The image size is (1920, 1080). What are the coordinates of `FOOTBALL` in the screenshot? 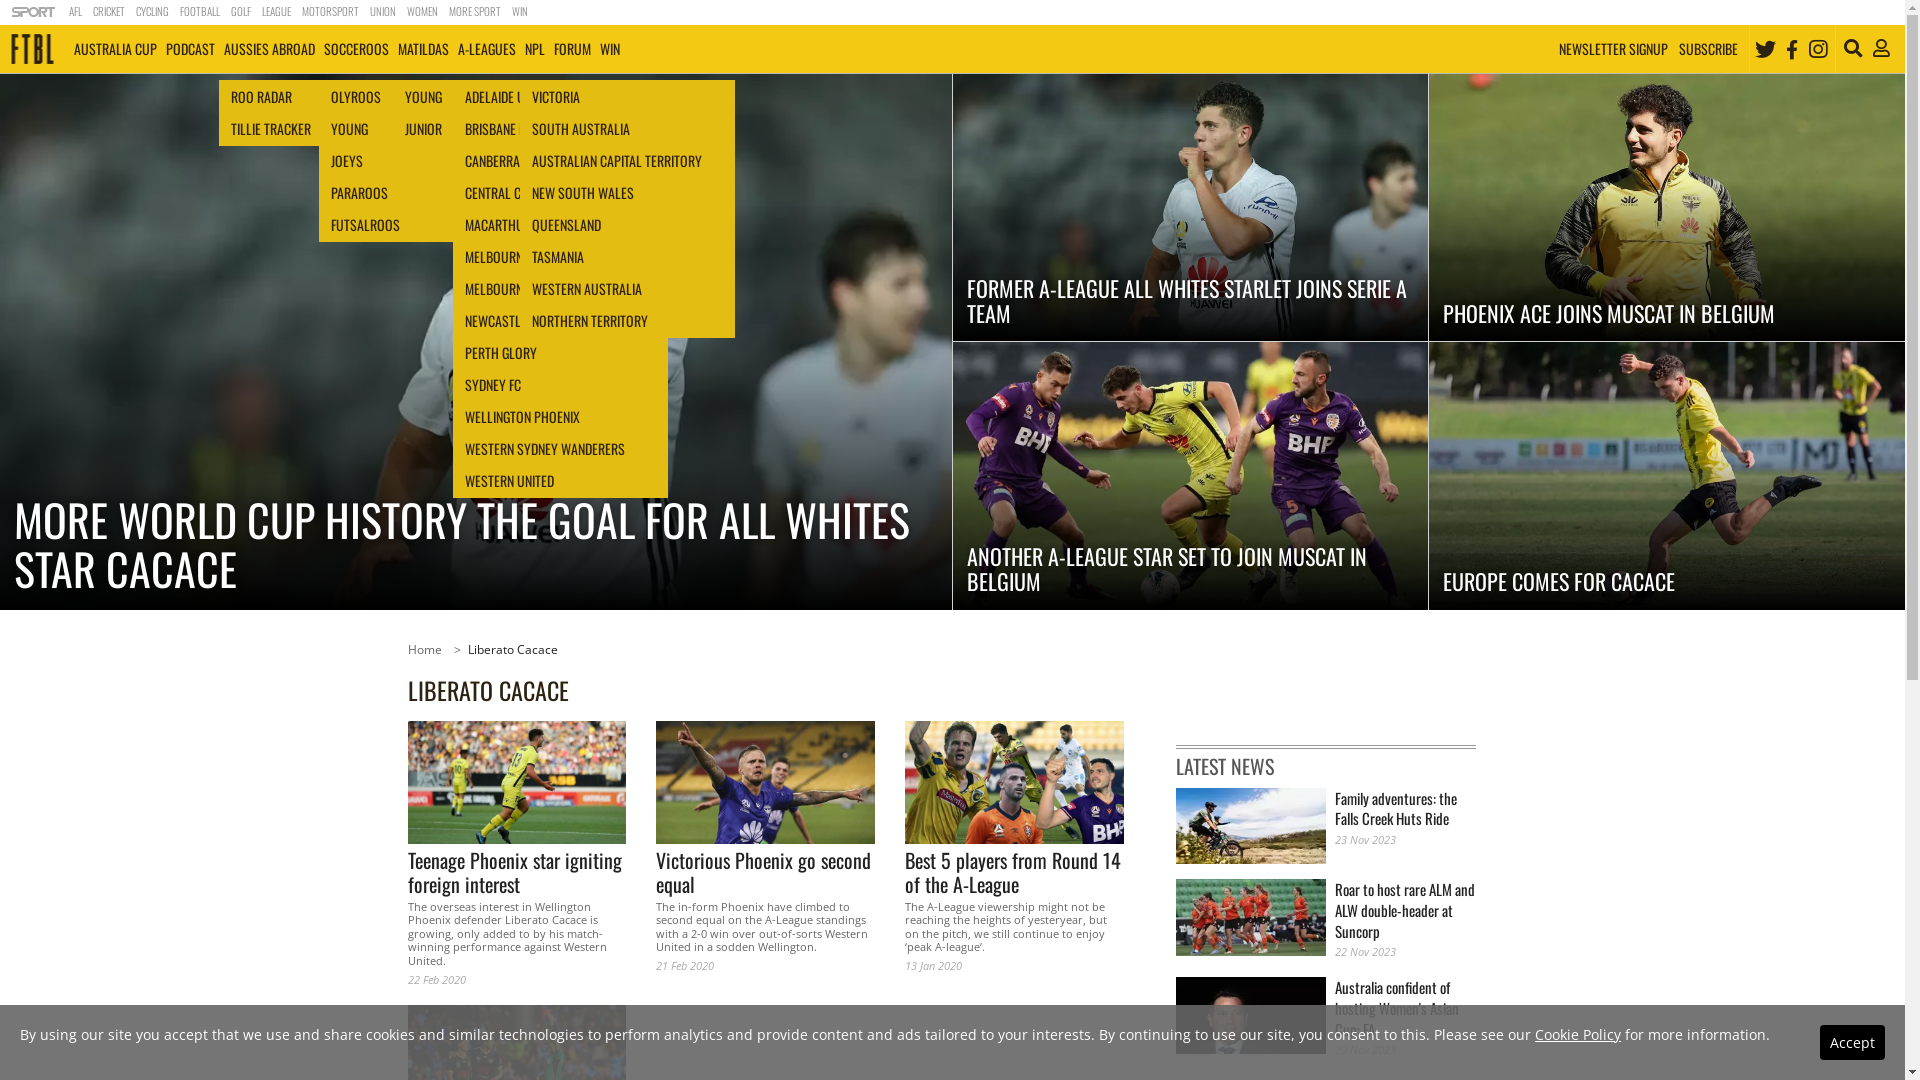 It's located at (200, 12).